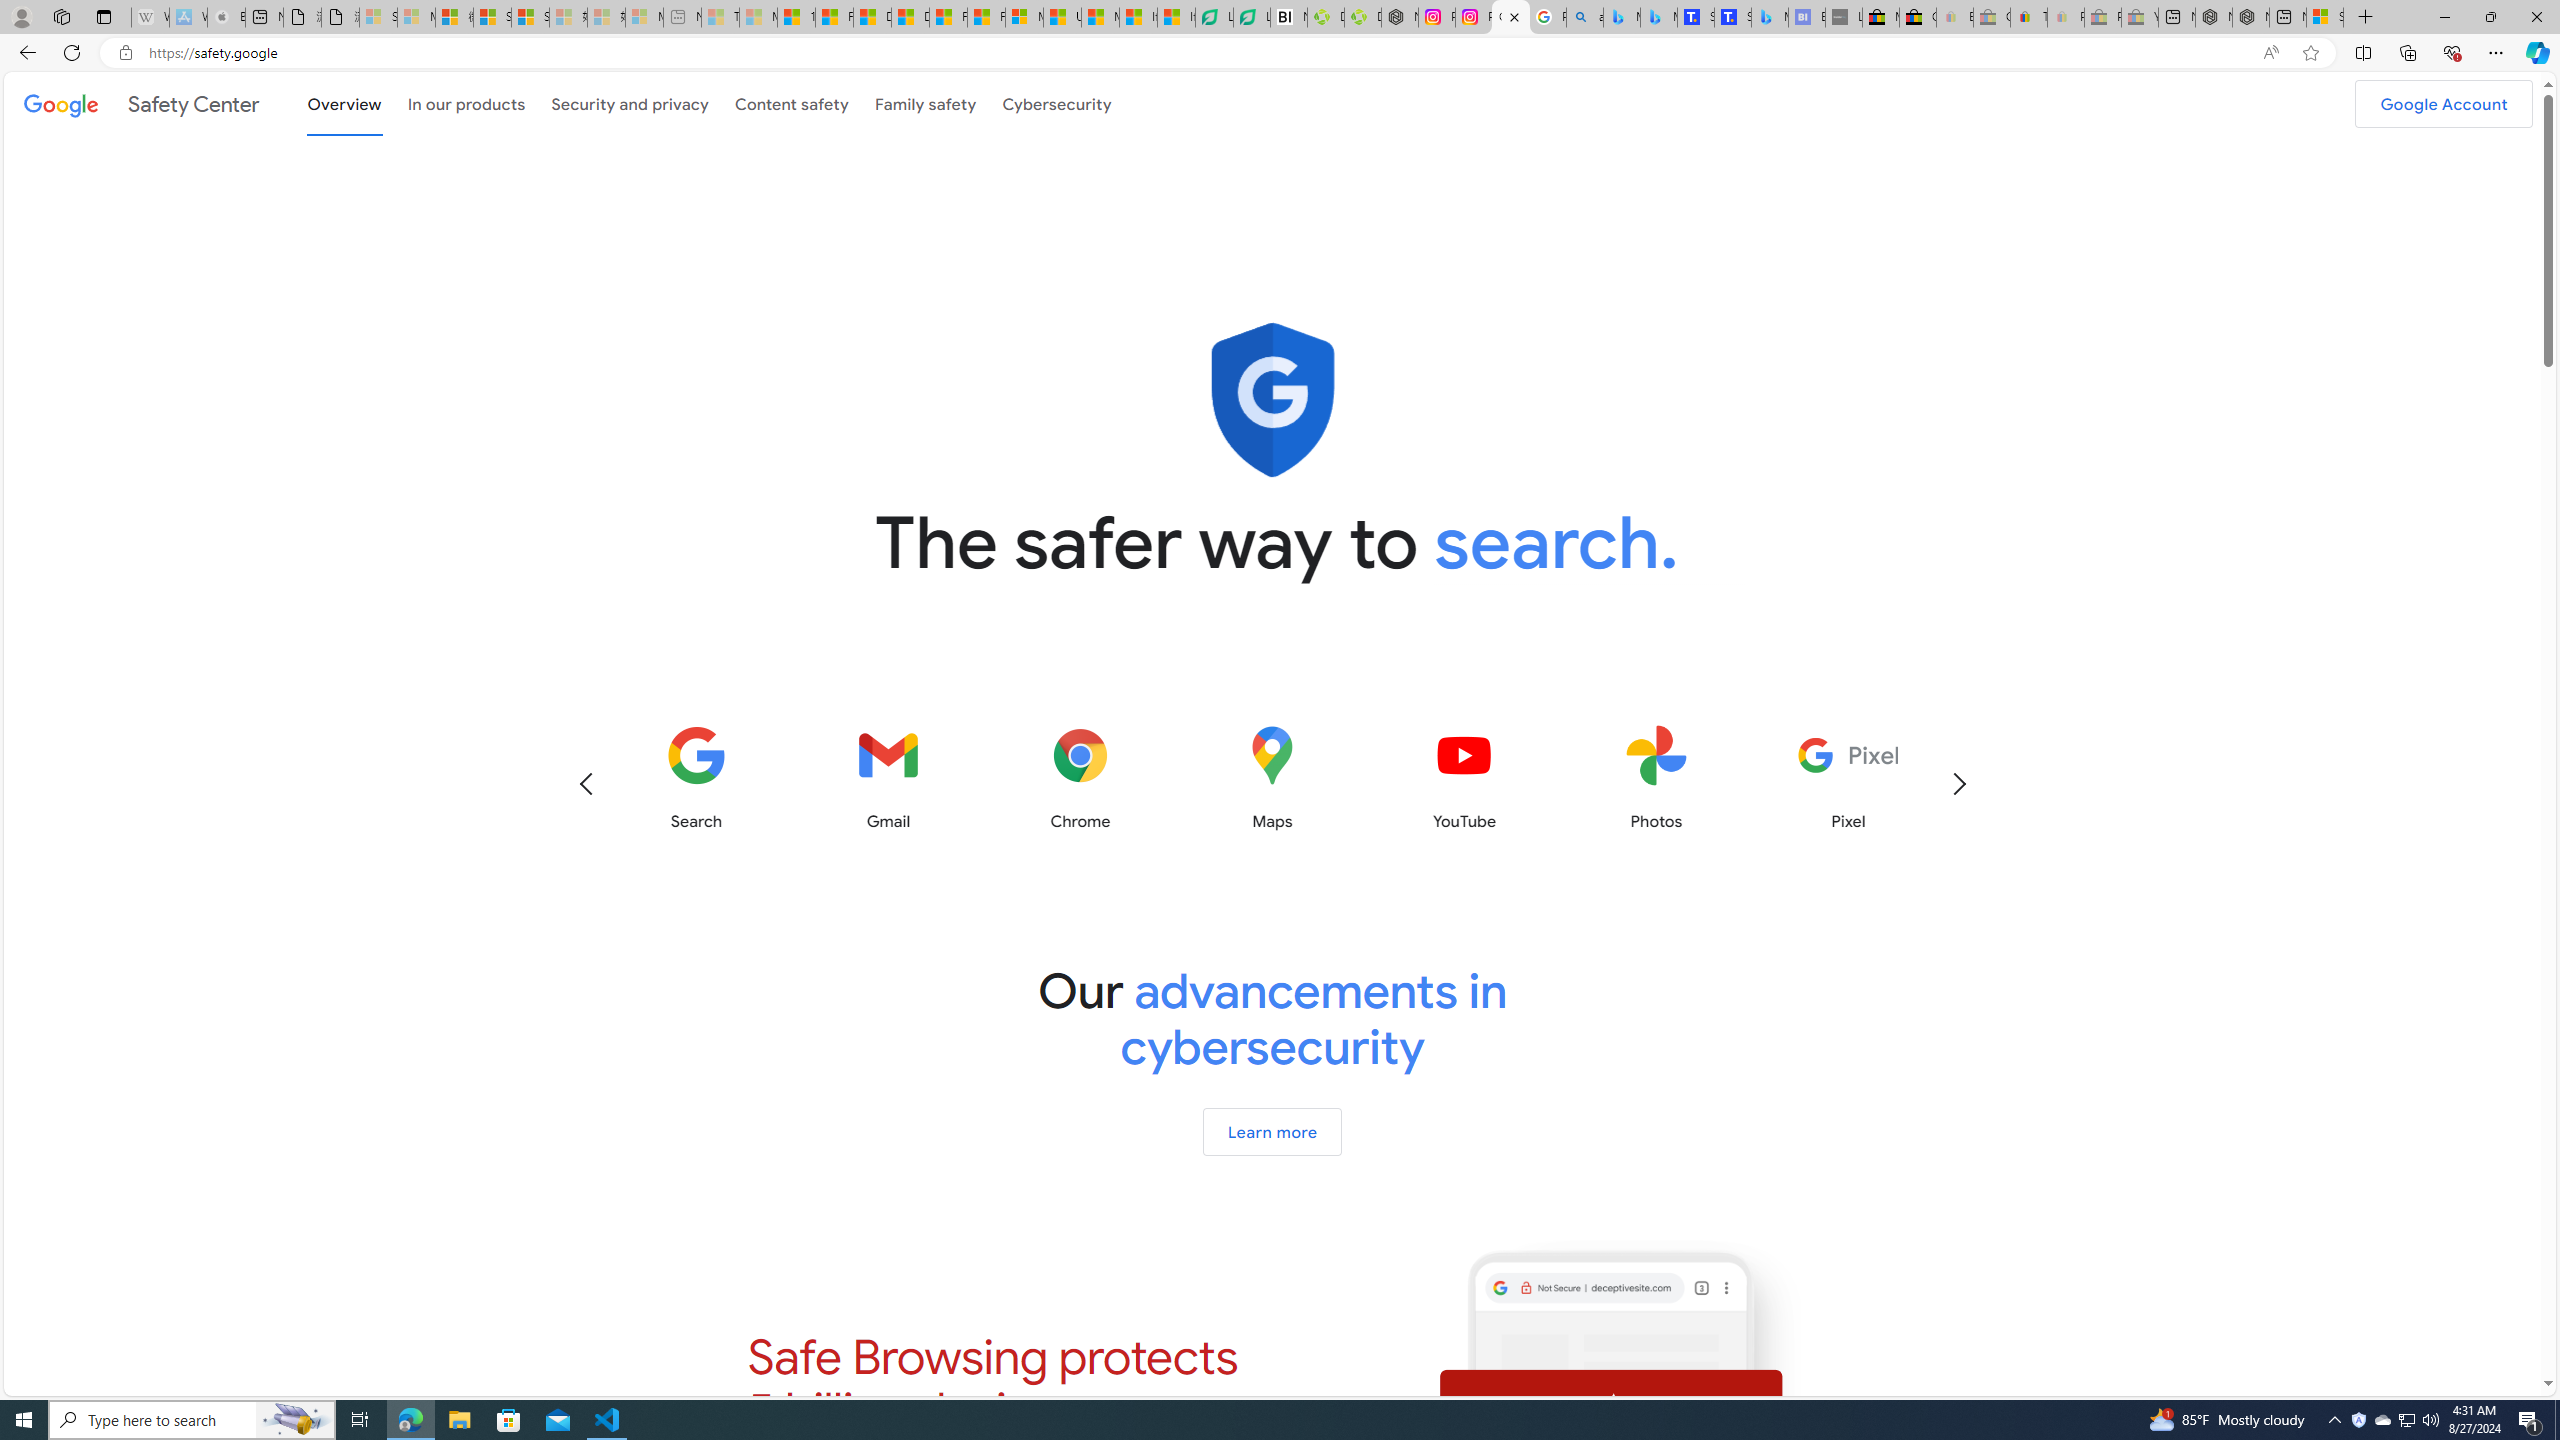 Image resolution: width=2560 pixels, height=1440 pixels. Describe the element at coordinates (1621, 17) in the screenshot. I see `Microsoft Bing Travel - Flights from Hong Kong to Bangkok` at that location.